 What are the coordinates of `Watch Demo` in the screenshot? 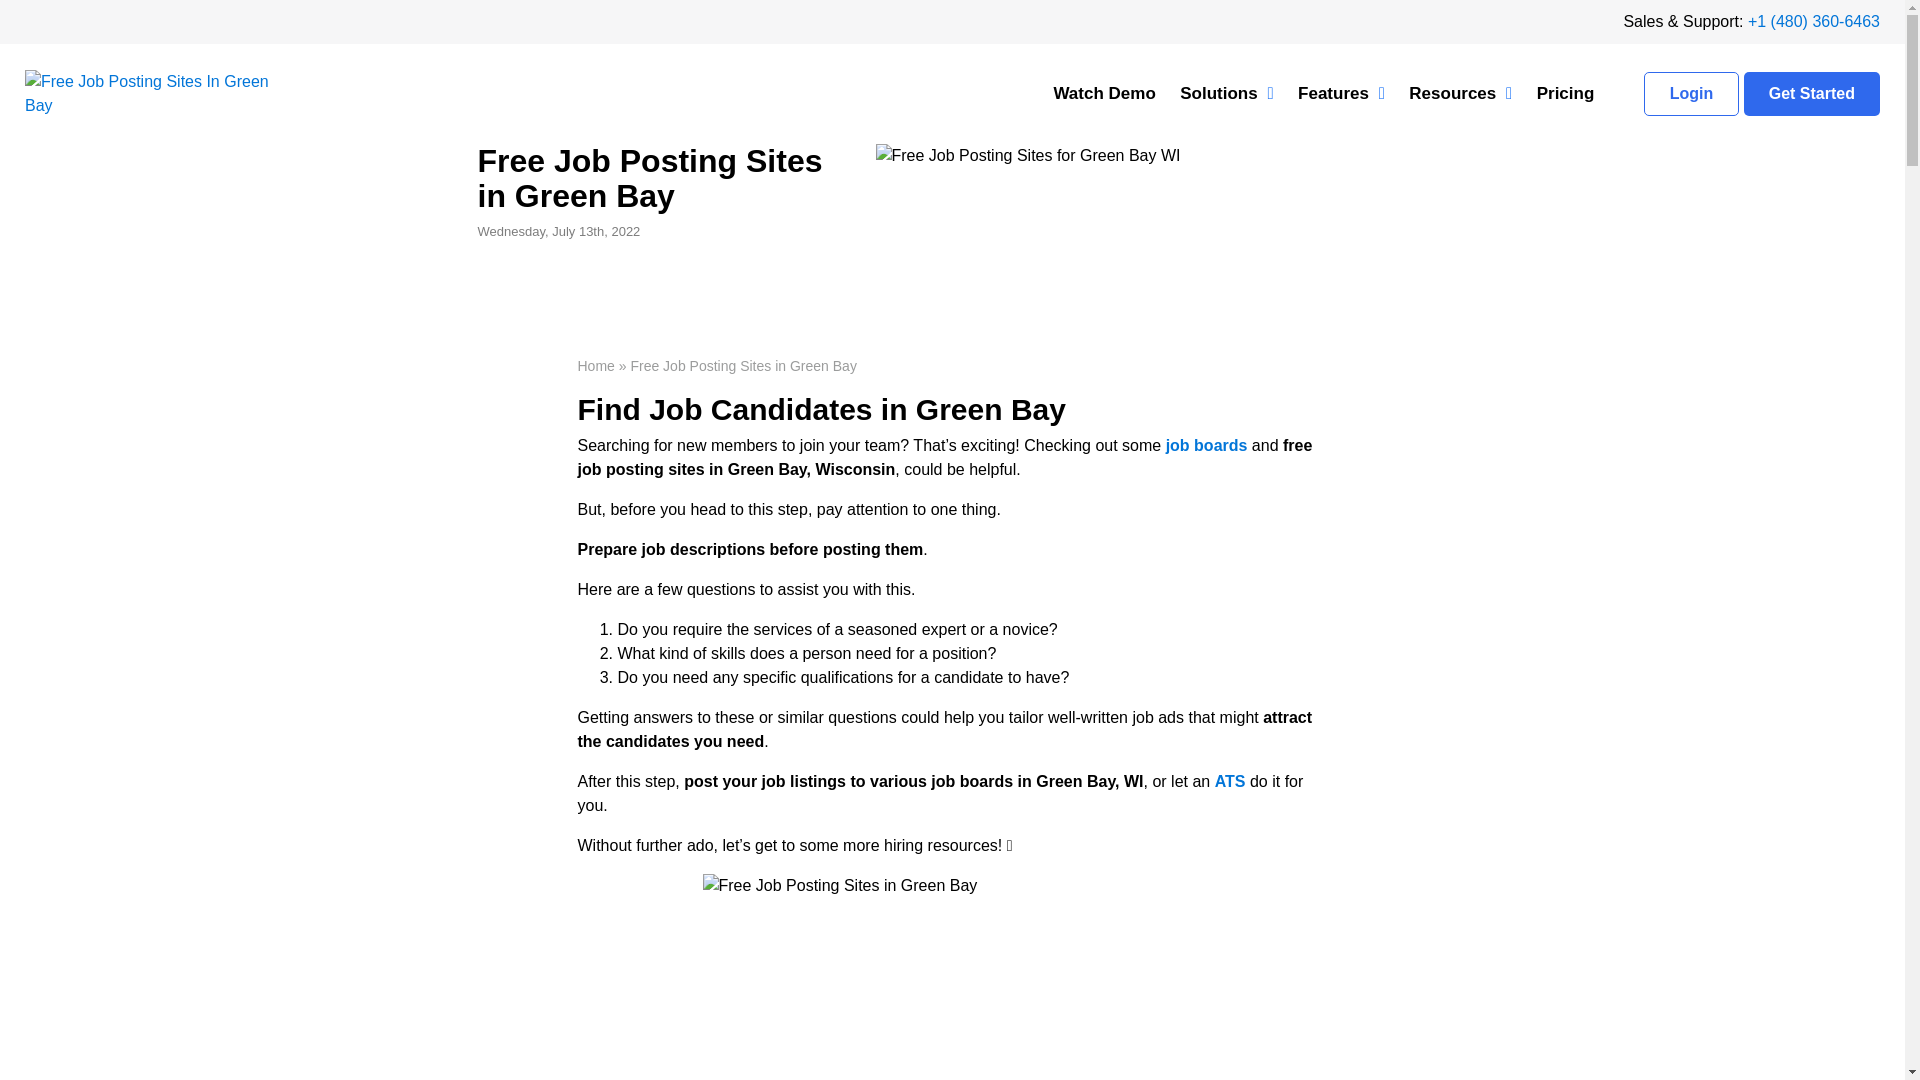 It's located at (1104, 94).